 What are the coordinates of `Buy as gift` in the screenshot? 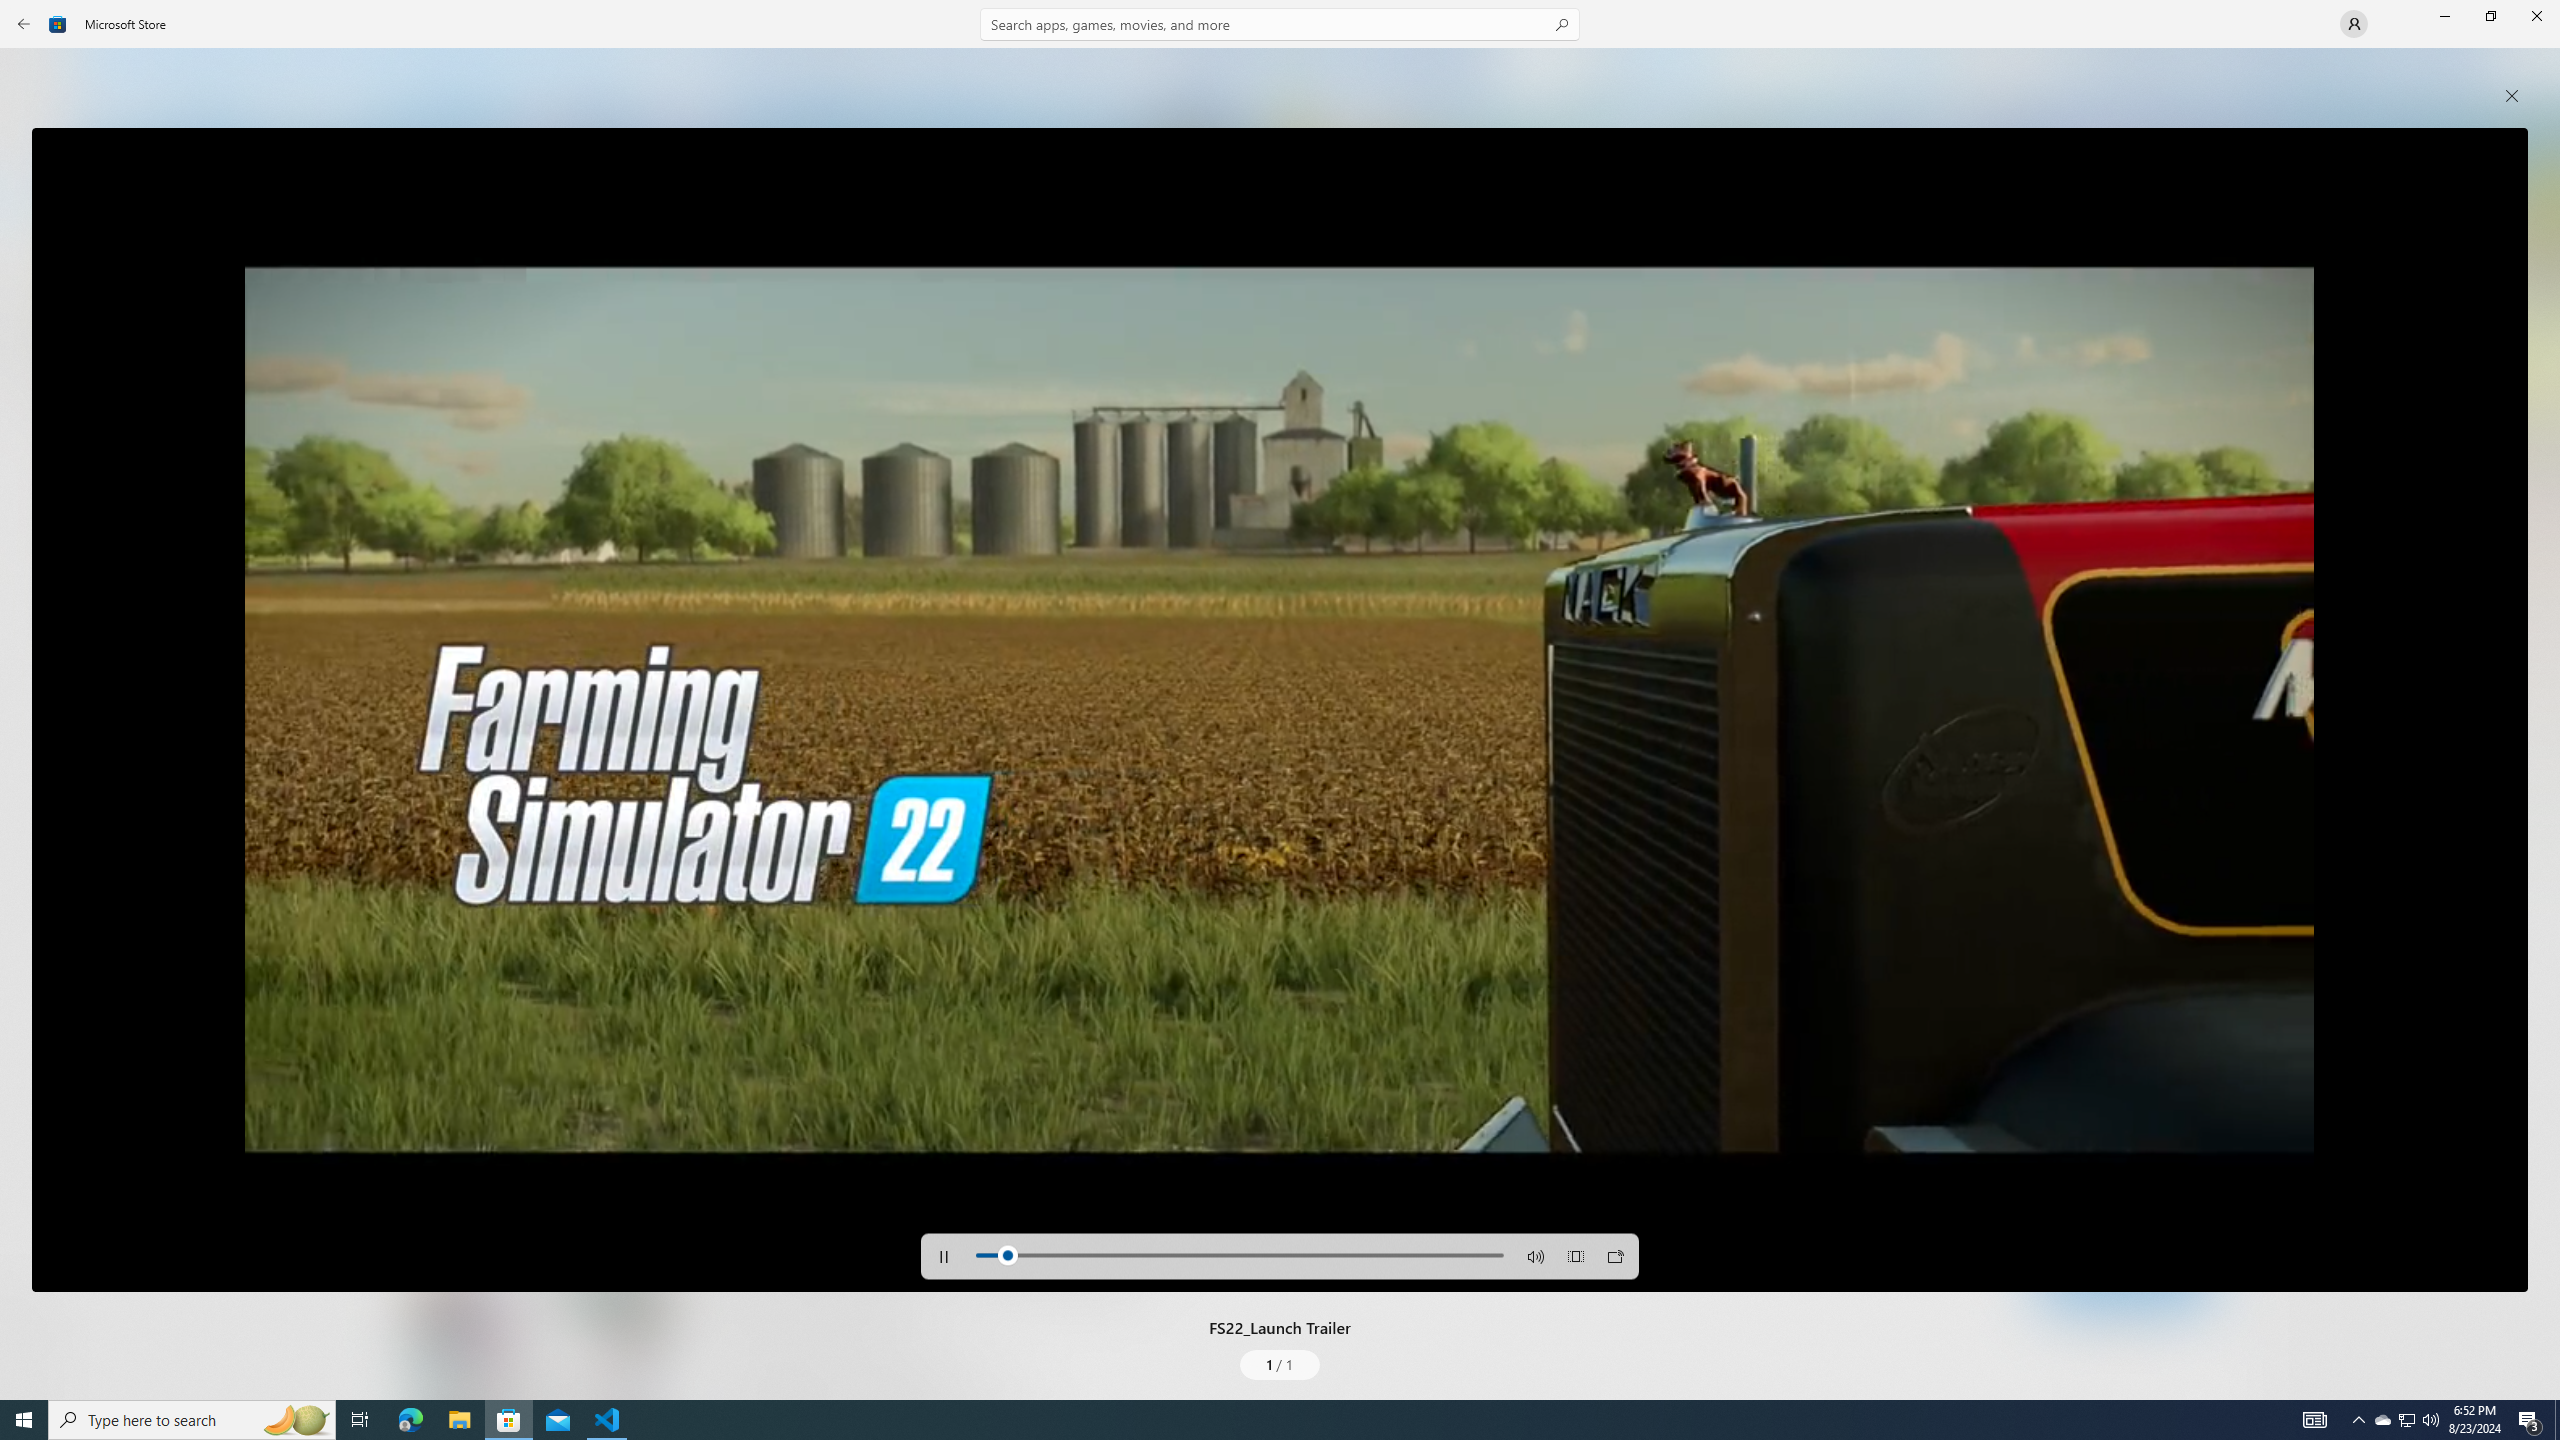 It's located at (2190, 1176).